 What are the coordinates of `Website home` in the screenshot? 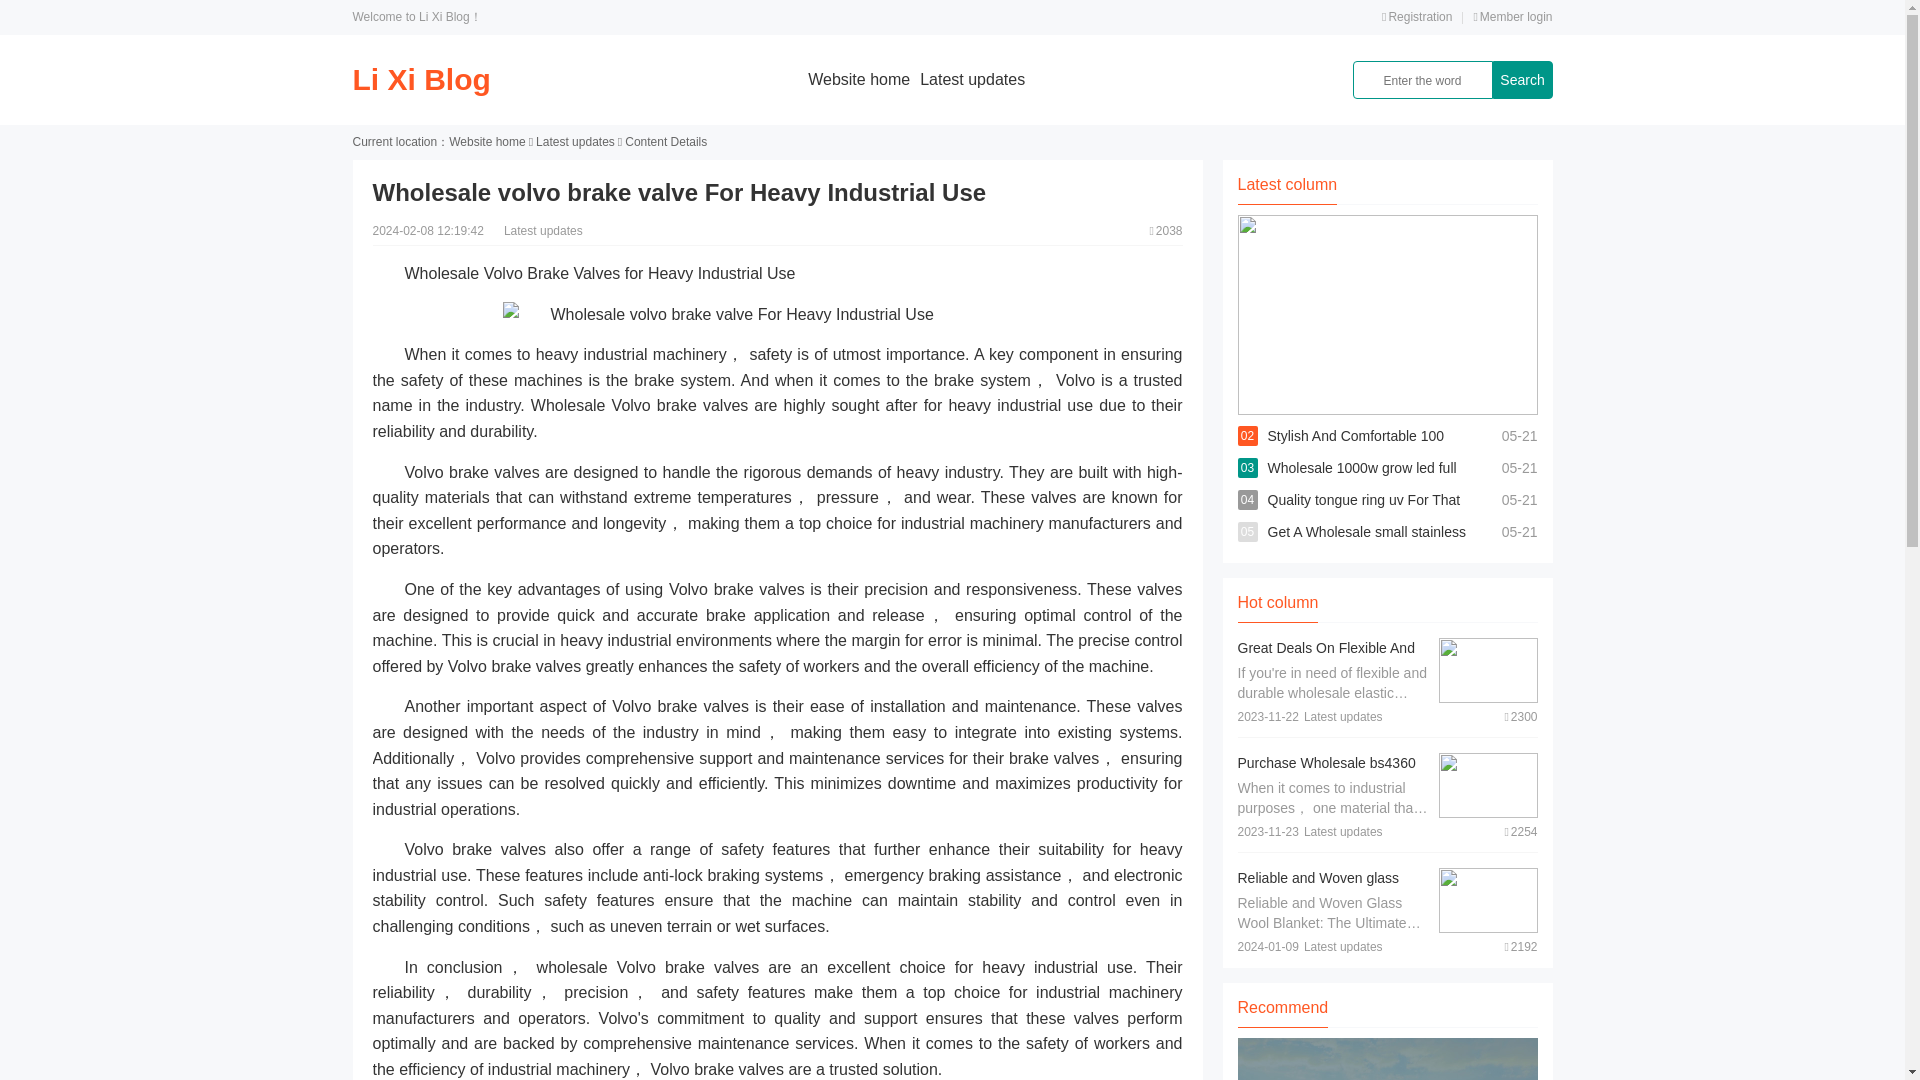 It's located at (486, 142).